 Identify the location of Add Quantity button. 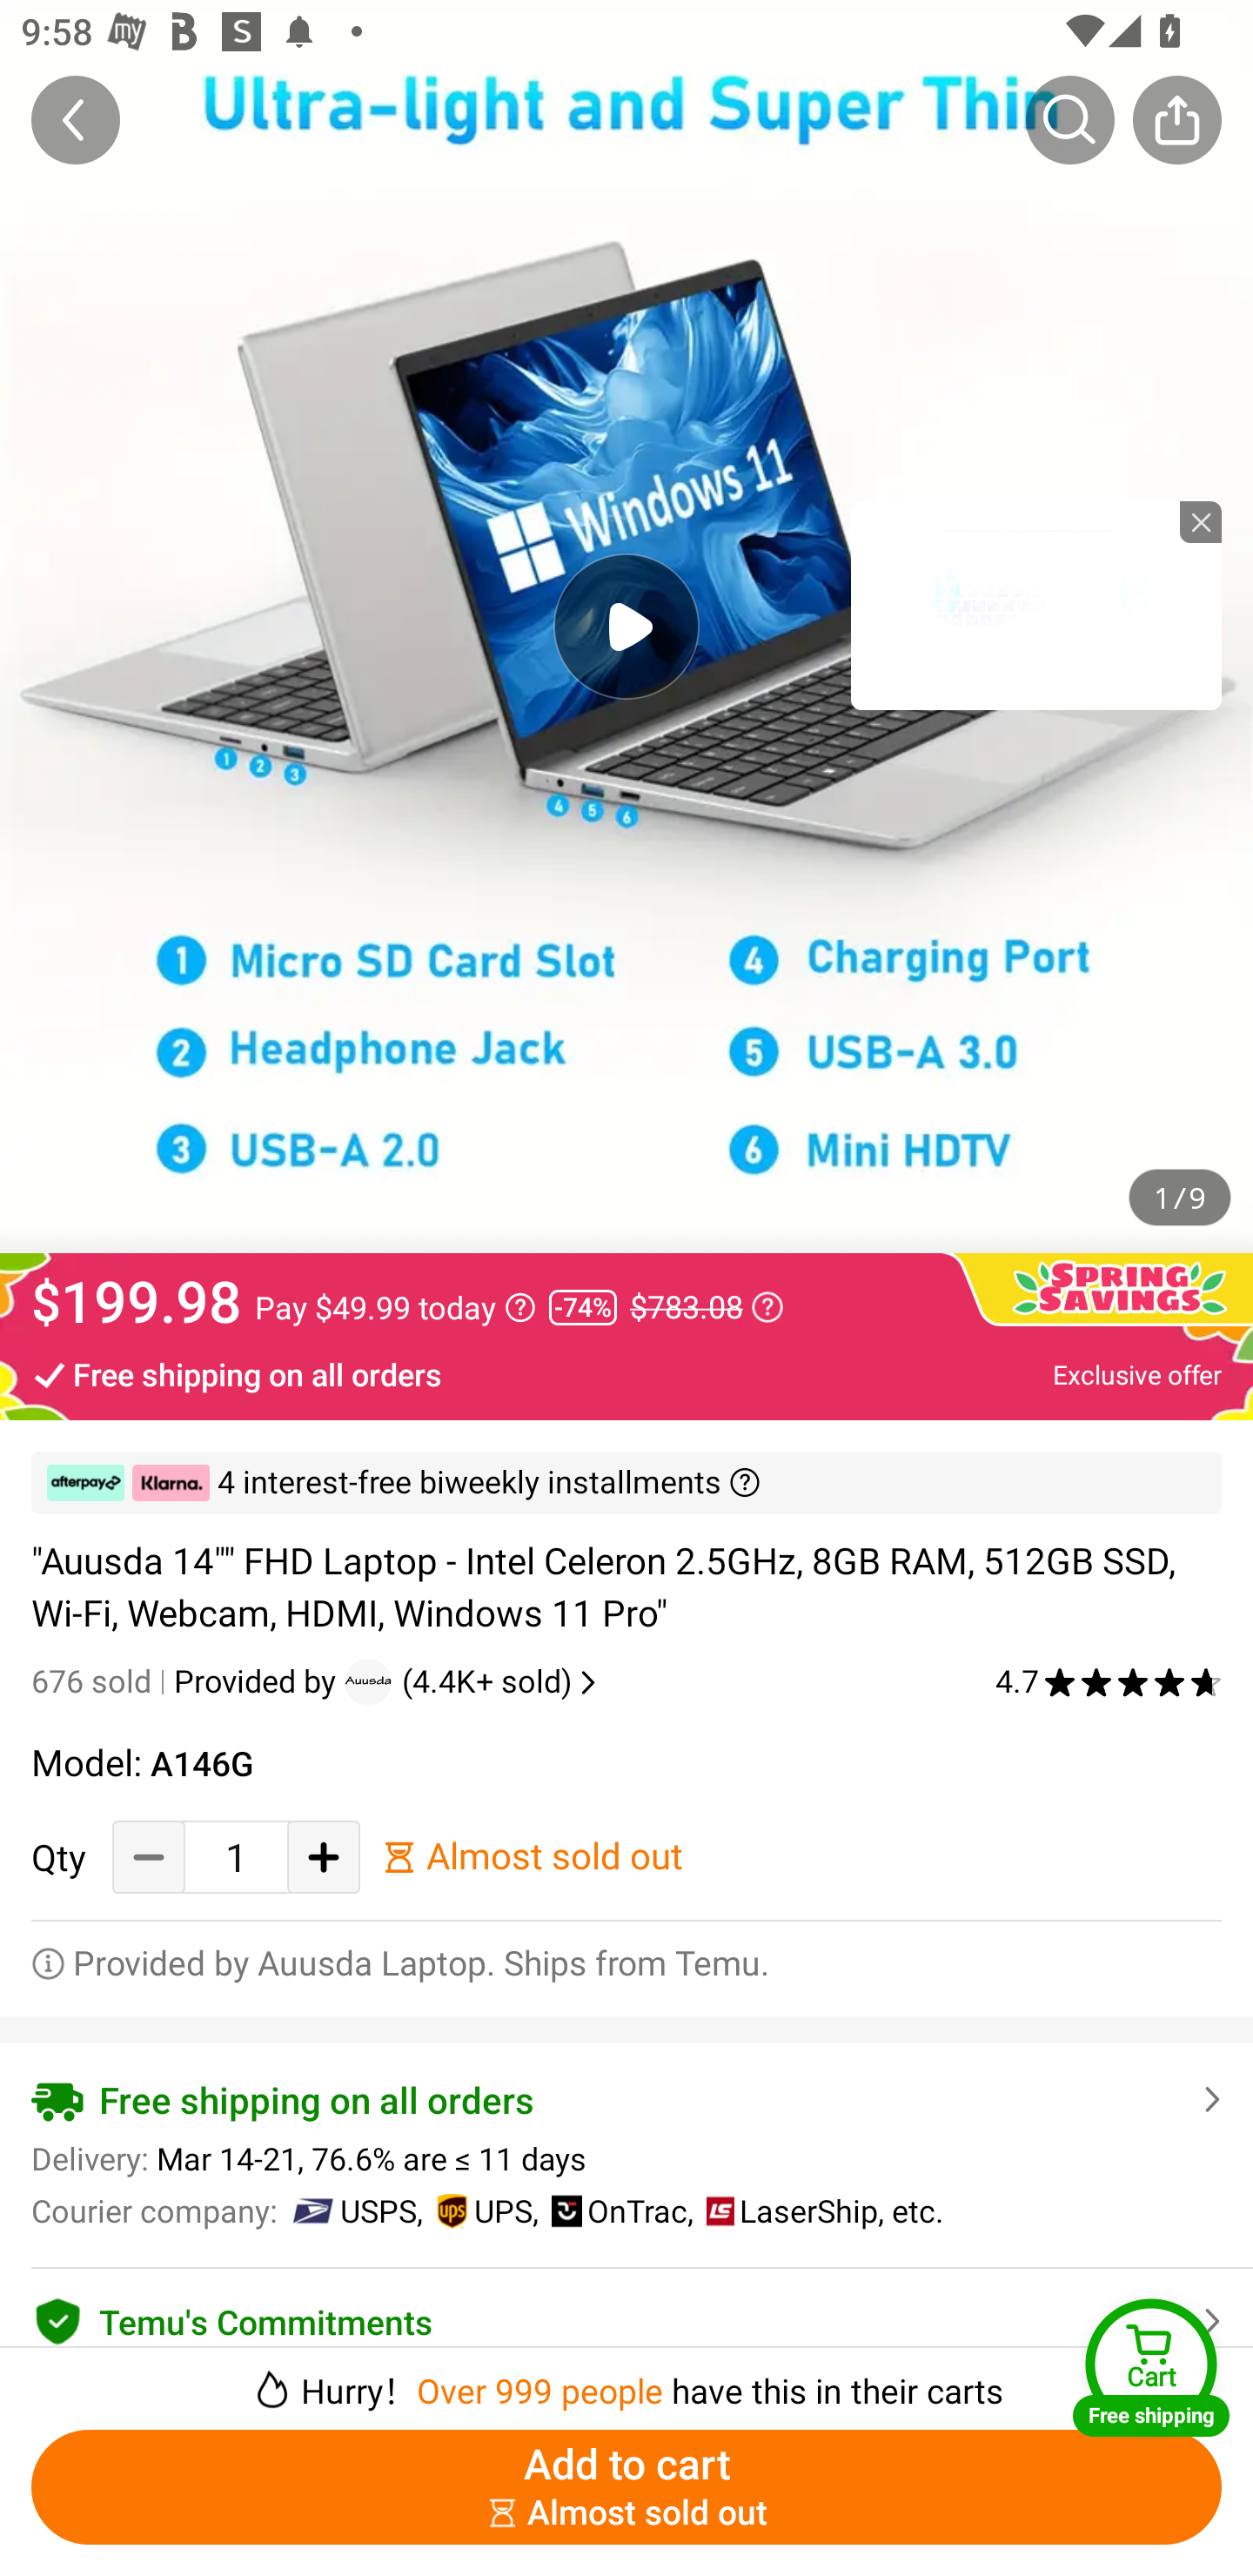
(324, 1857).